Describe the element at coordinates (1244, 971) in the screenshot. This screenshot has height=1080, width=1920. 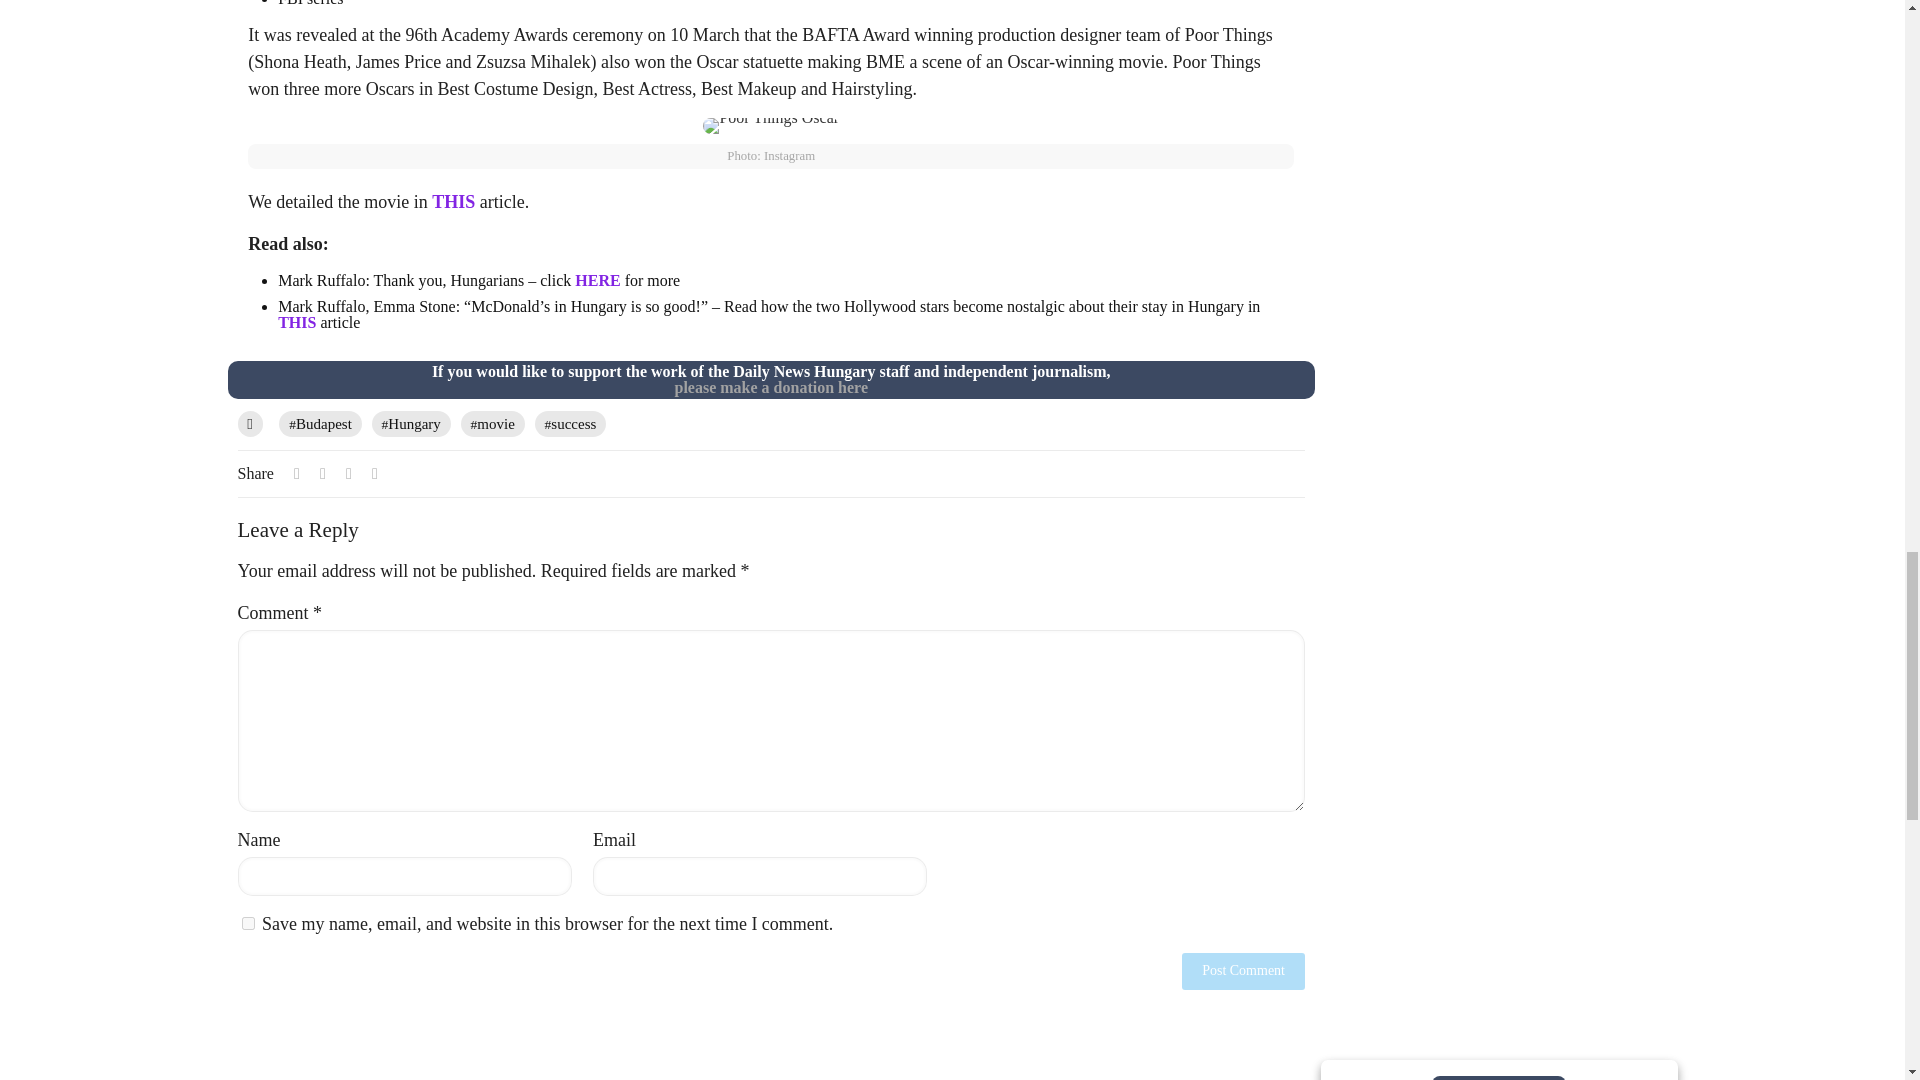
I see `Post Comment` at that location.